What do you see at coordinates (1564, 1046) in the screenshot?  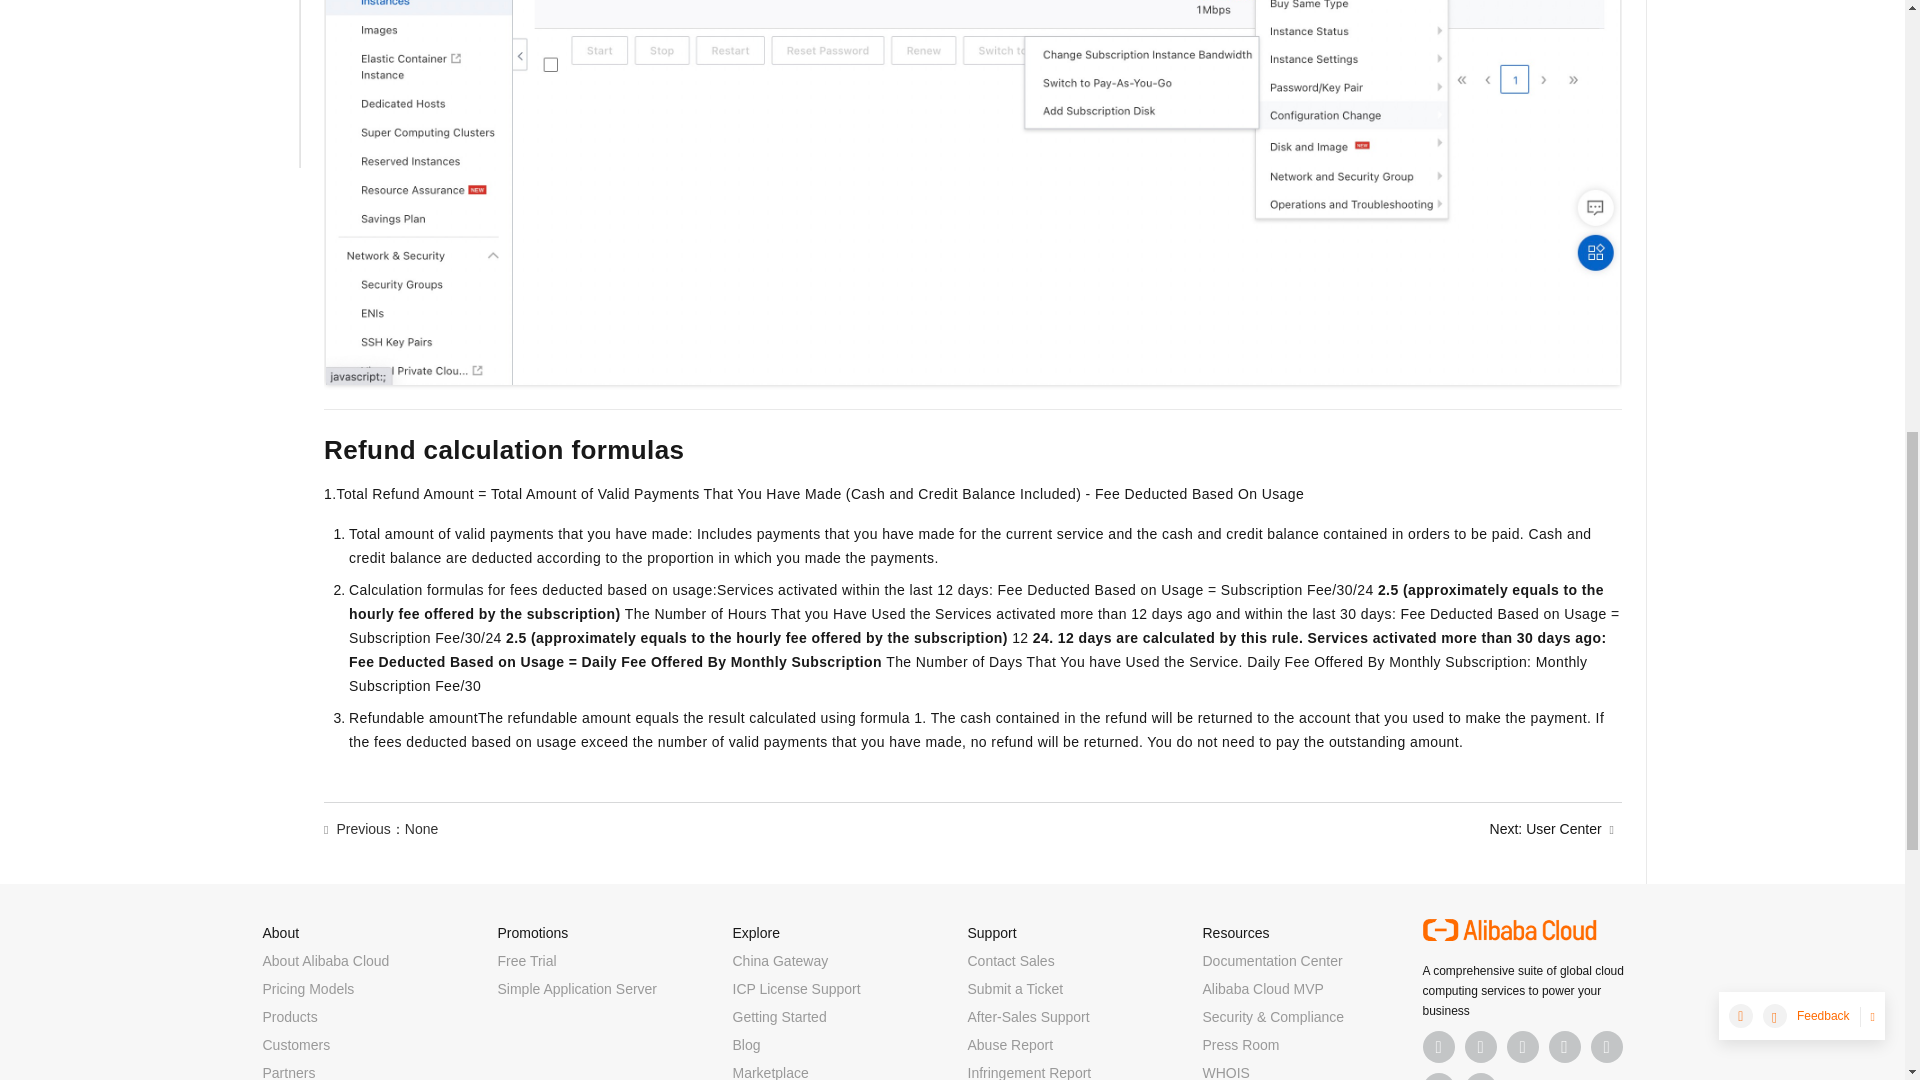 I see `YouTube` at bounding box center [1564, 1046].